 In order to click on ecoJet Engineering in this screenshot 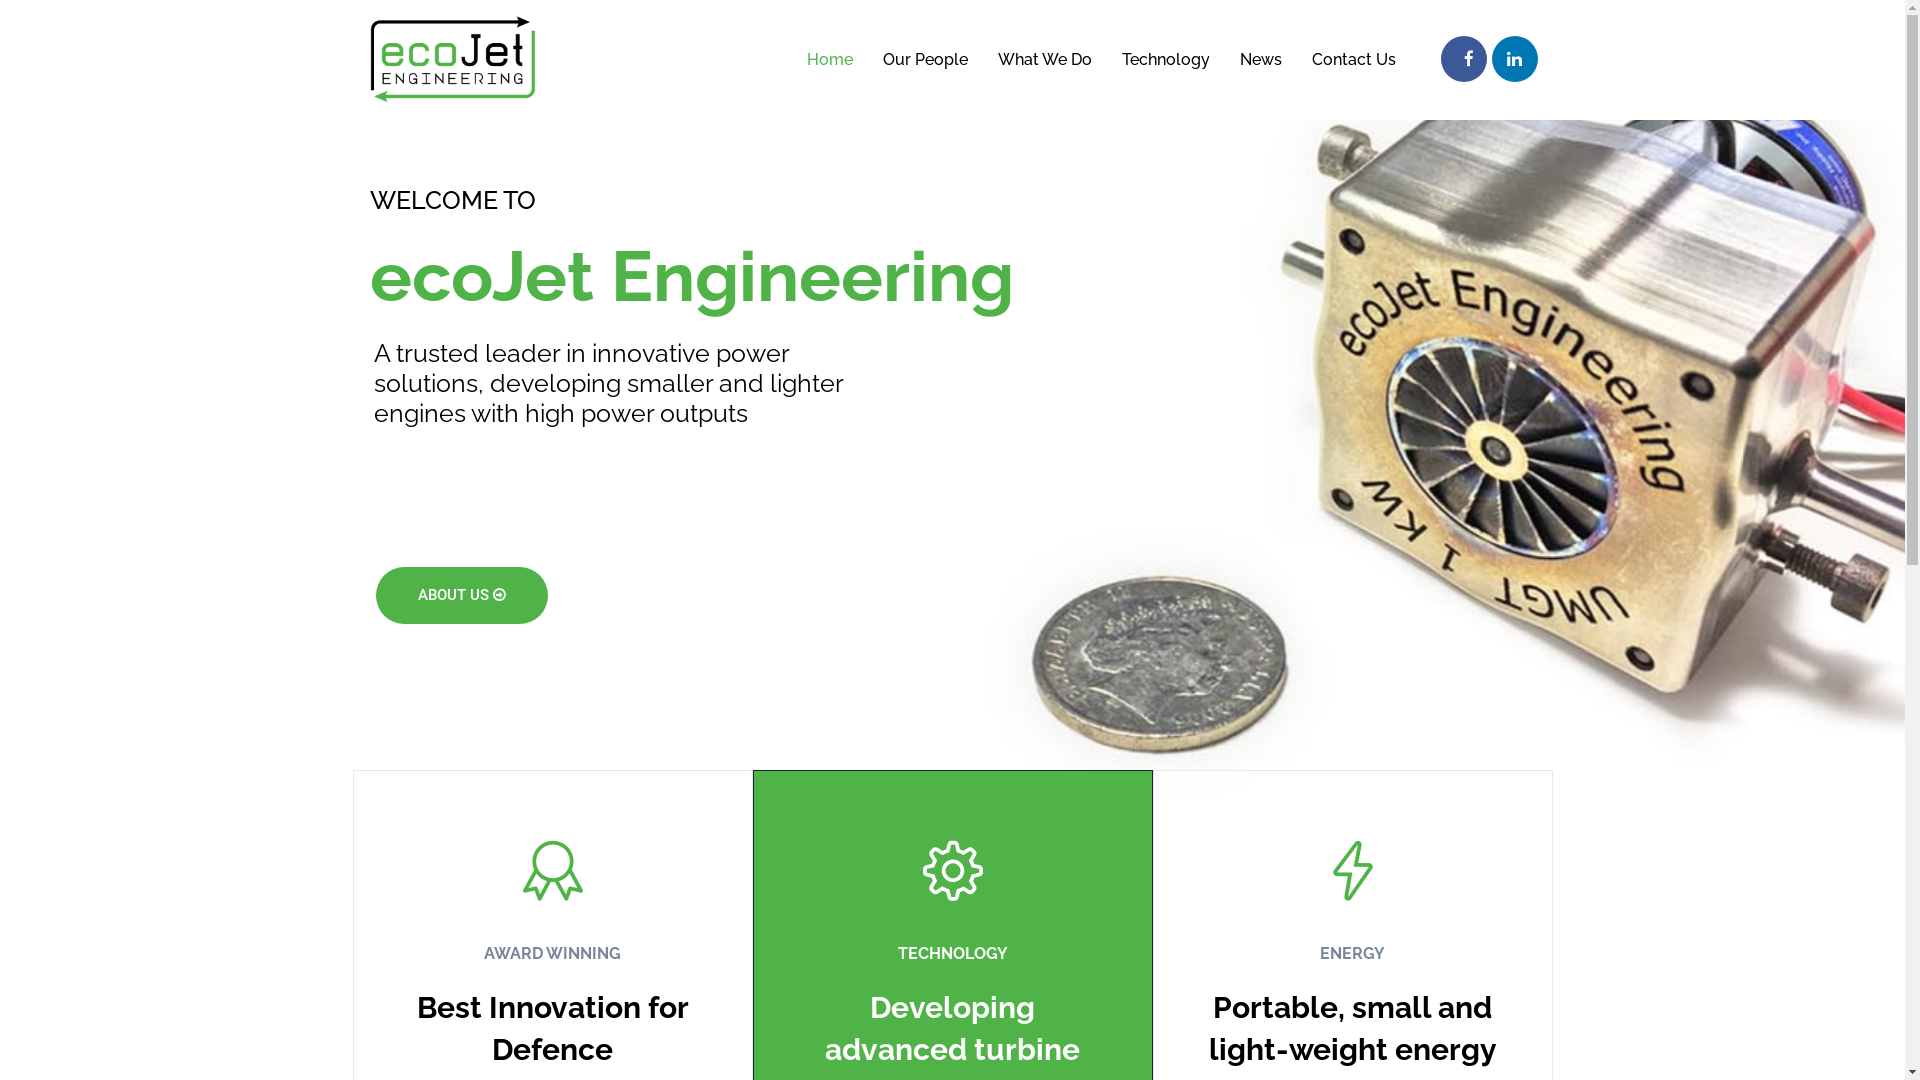, I will do `click(453, 59)`.